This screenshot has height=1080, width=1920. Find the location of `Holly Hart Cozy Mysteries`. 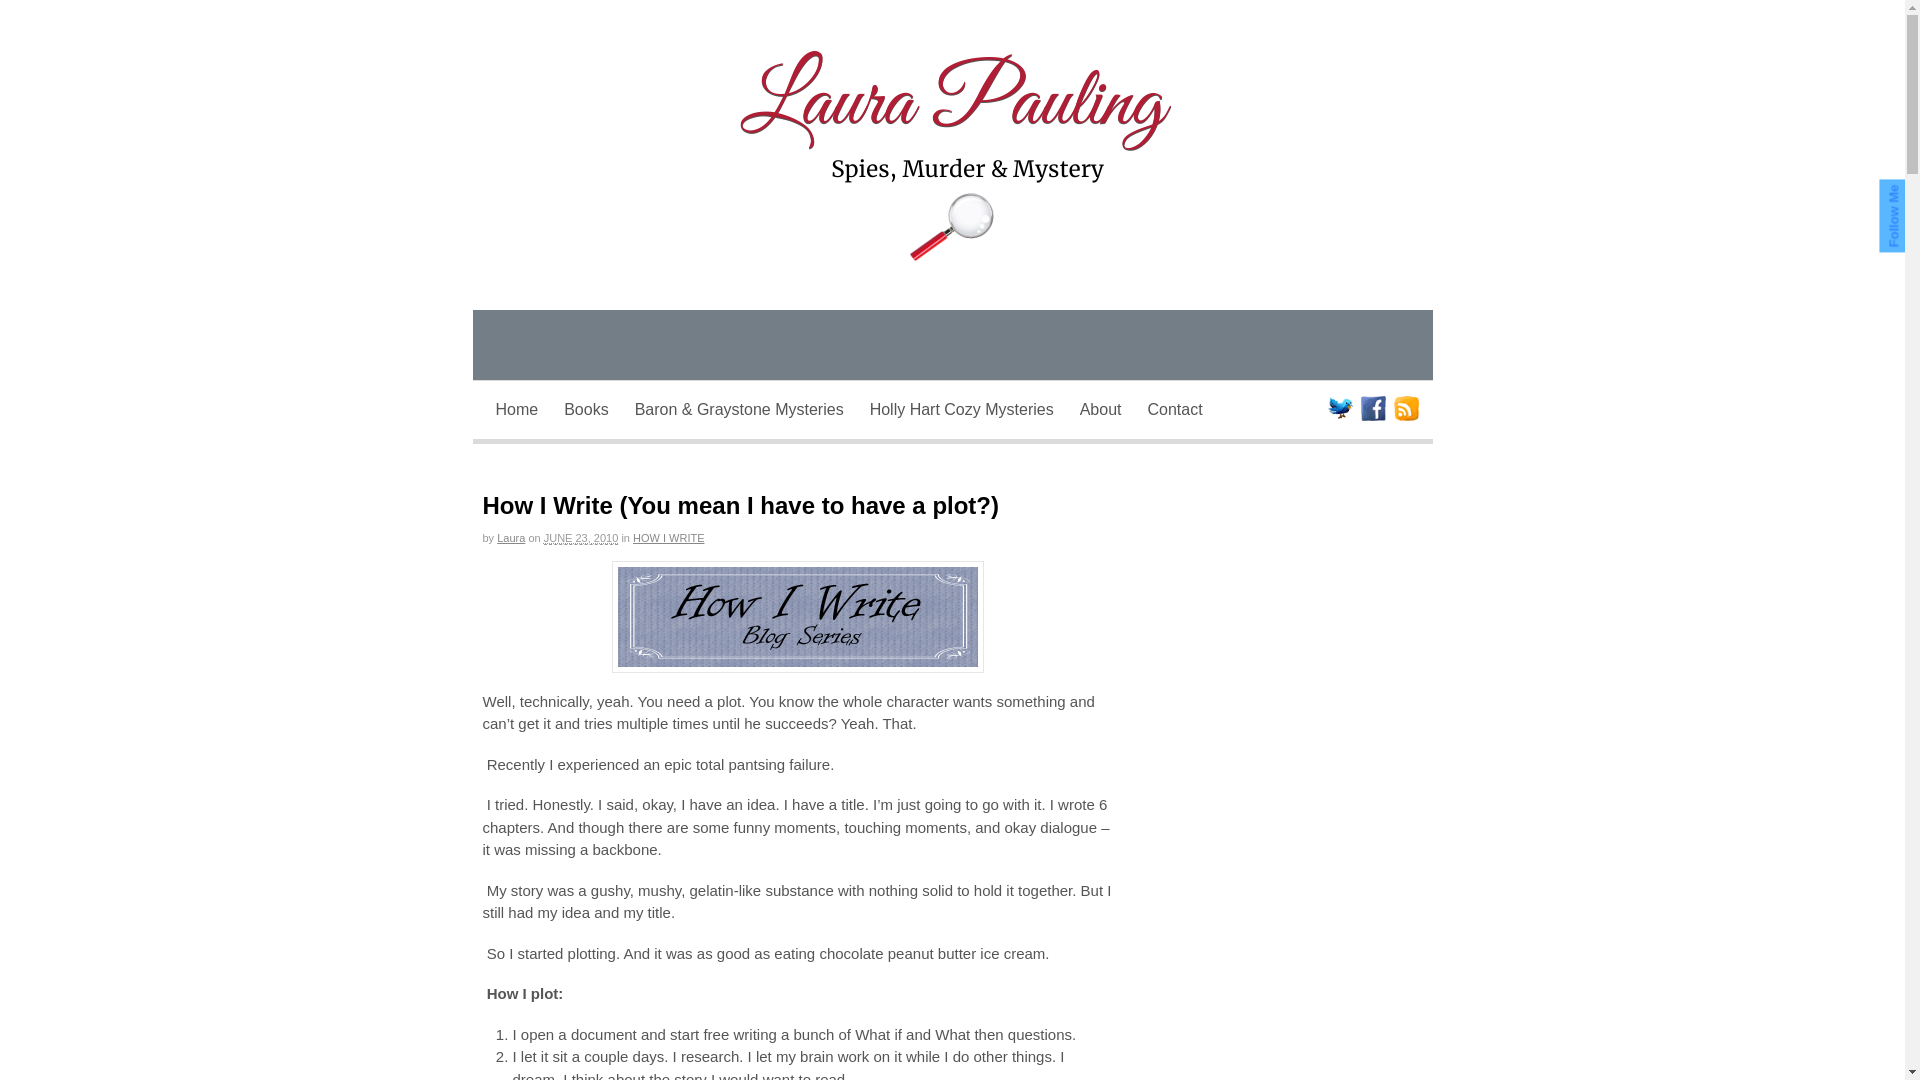

Holly Hart Cozy Mysteries is located at coordinates (962, 409).